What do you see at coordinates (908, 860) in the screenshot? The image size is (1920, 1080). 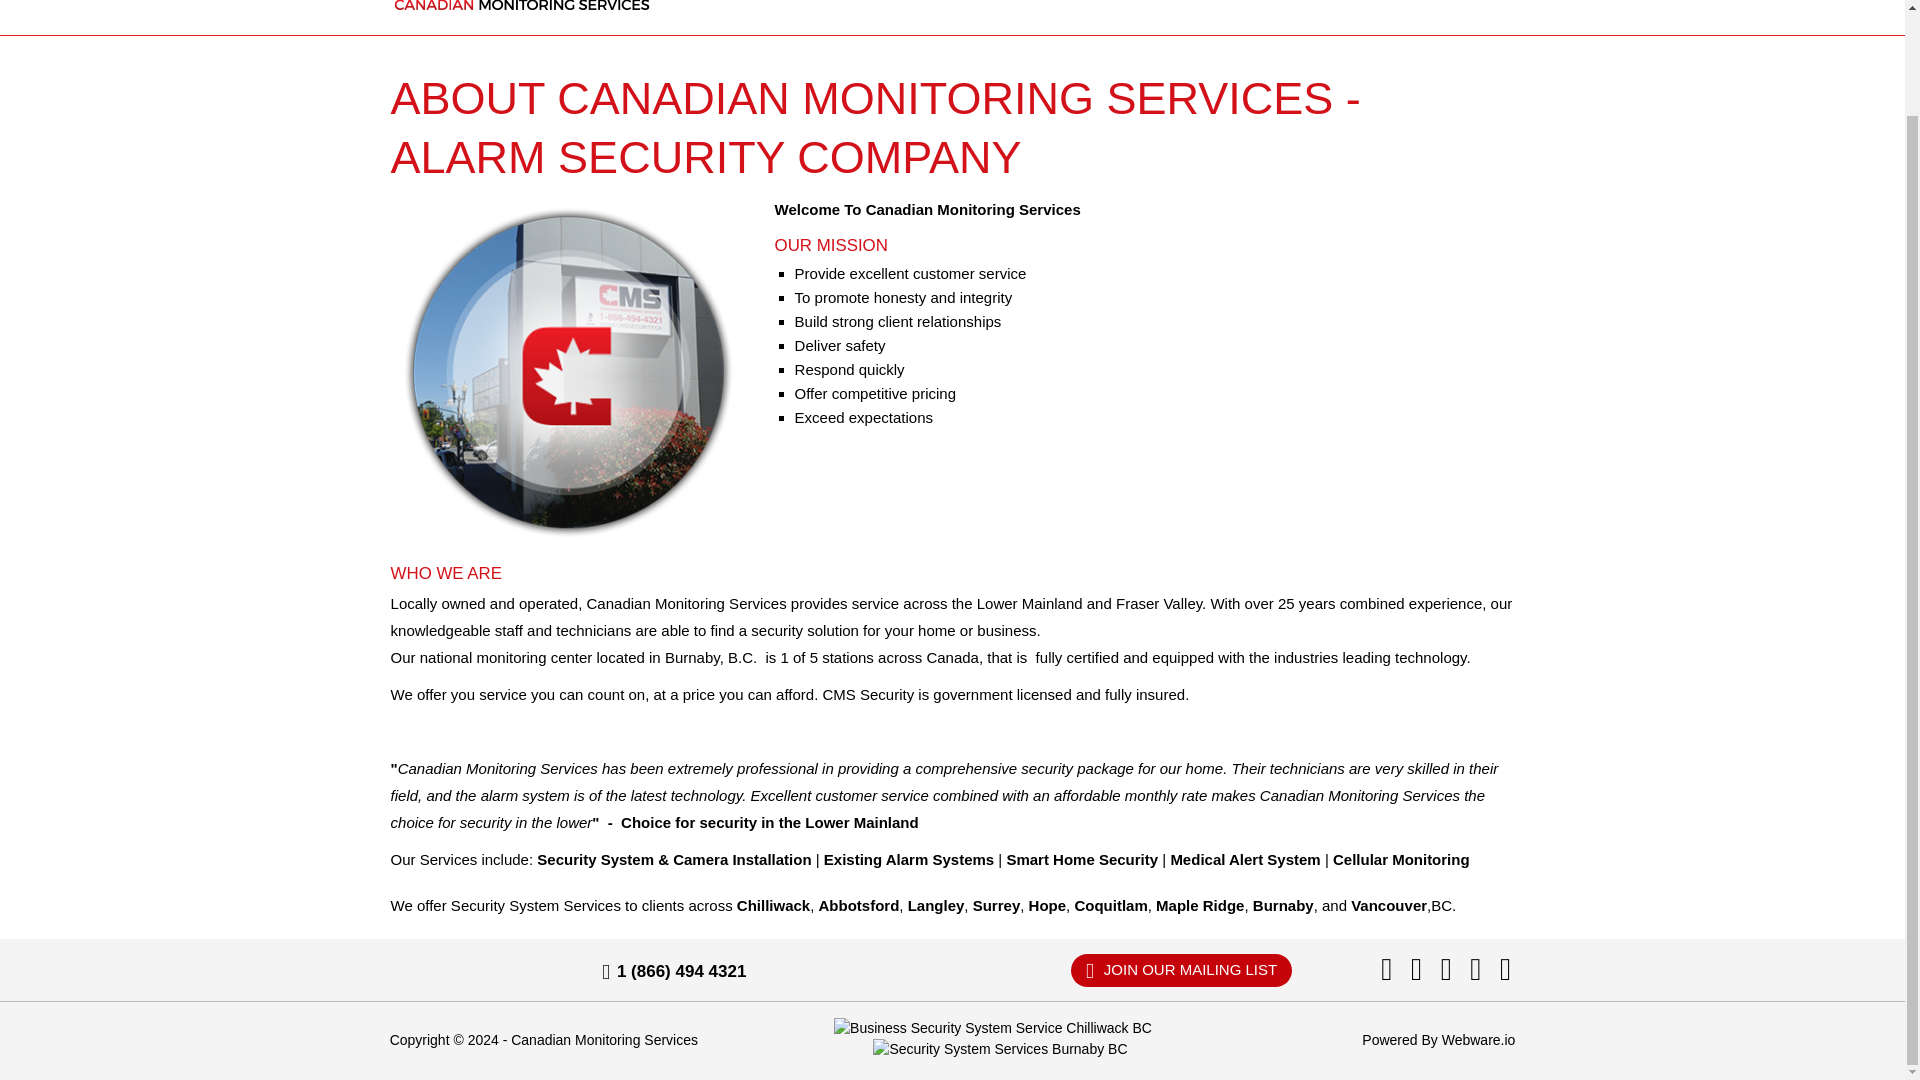 I see `Existing Alarm Systems` at bounding box center [908, 860].